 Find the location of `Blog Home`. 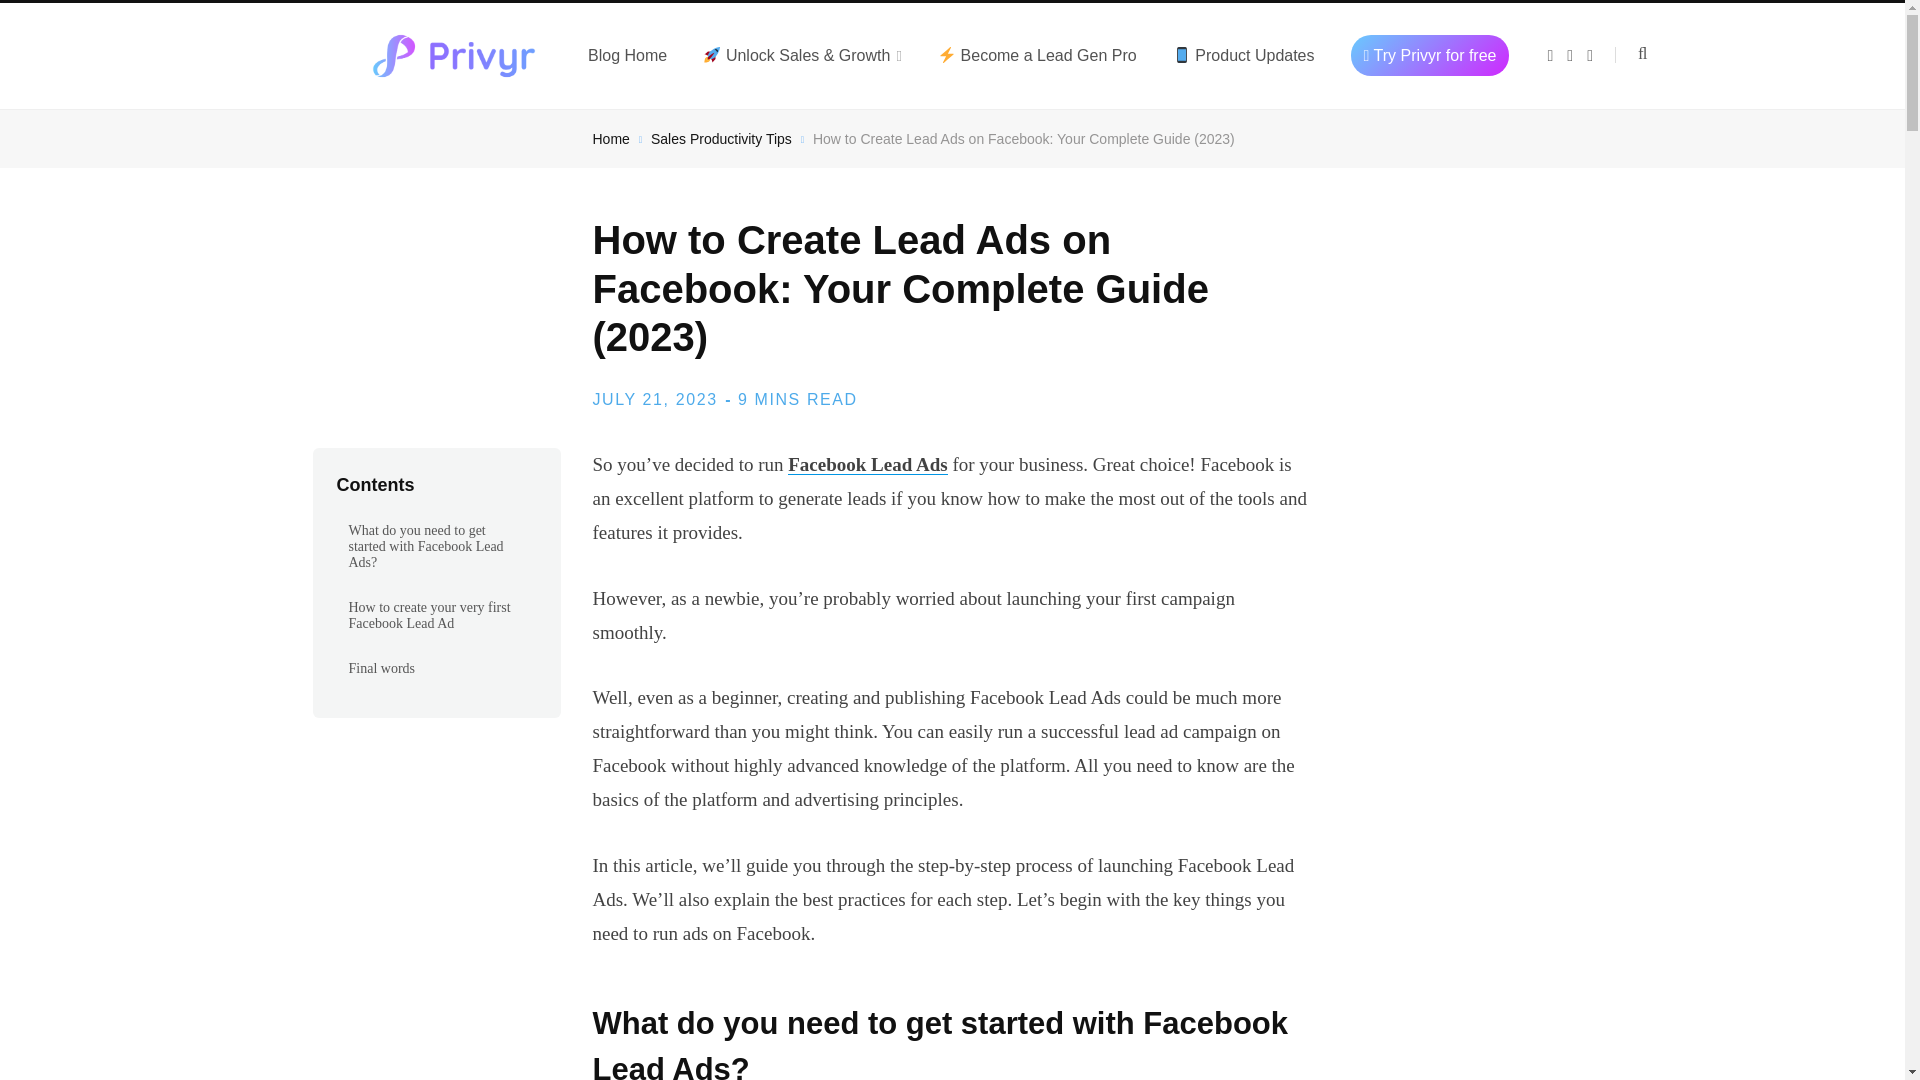

Blog Home is located at coordinates (628, 55).